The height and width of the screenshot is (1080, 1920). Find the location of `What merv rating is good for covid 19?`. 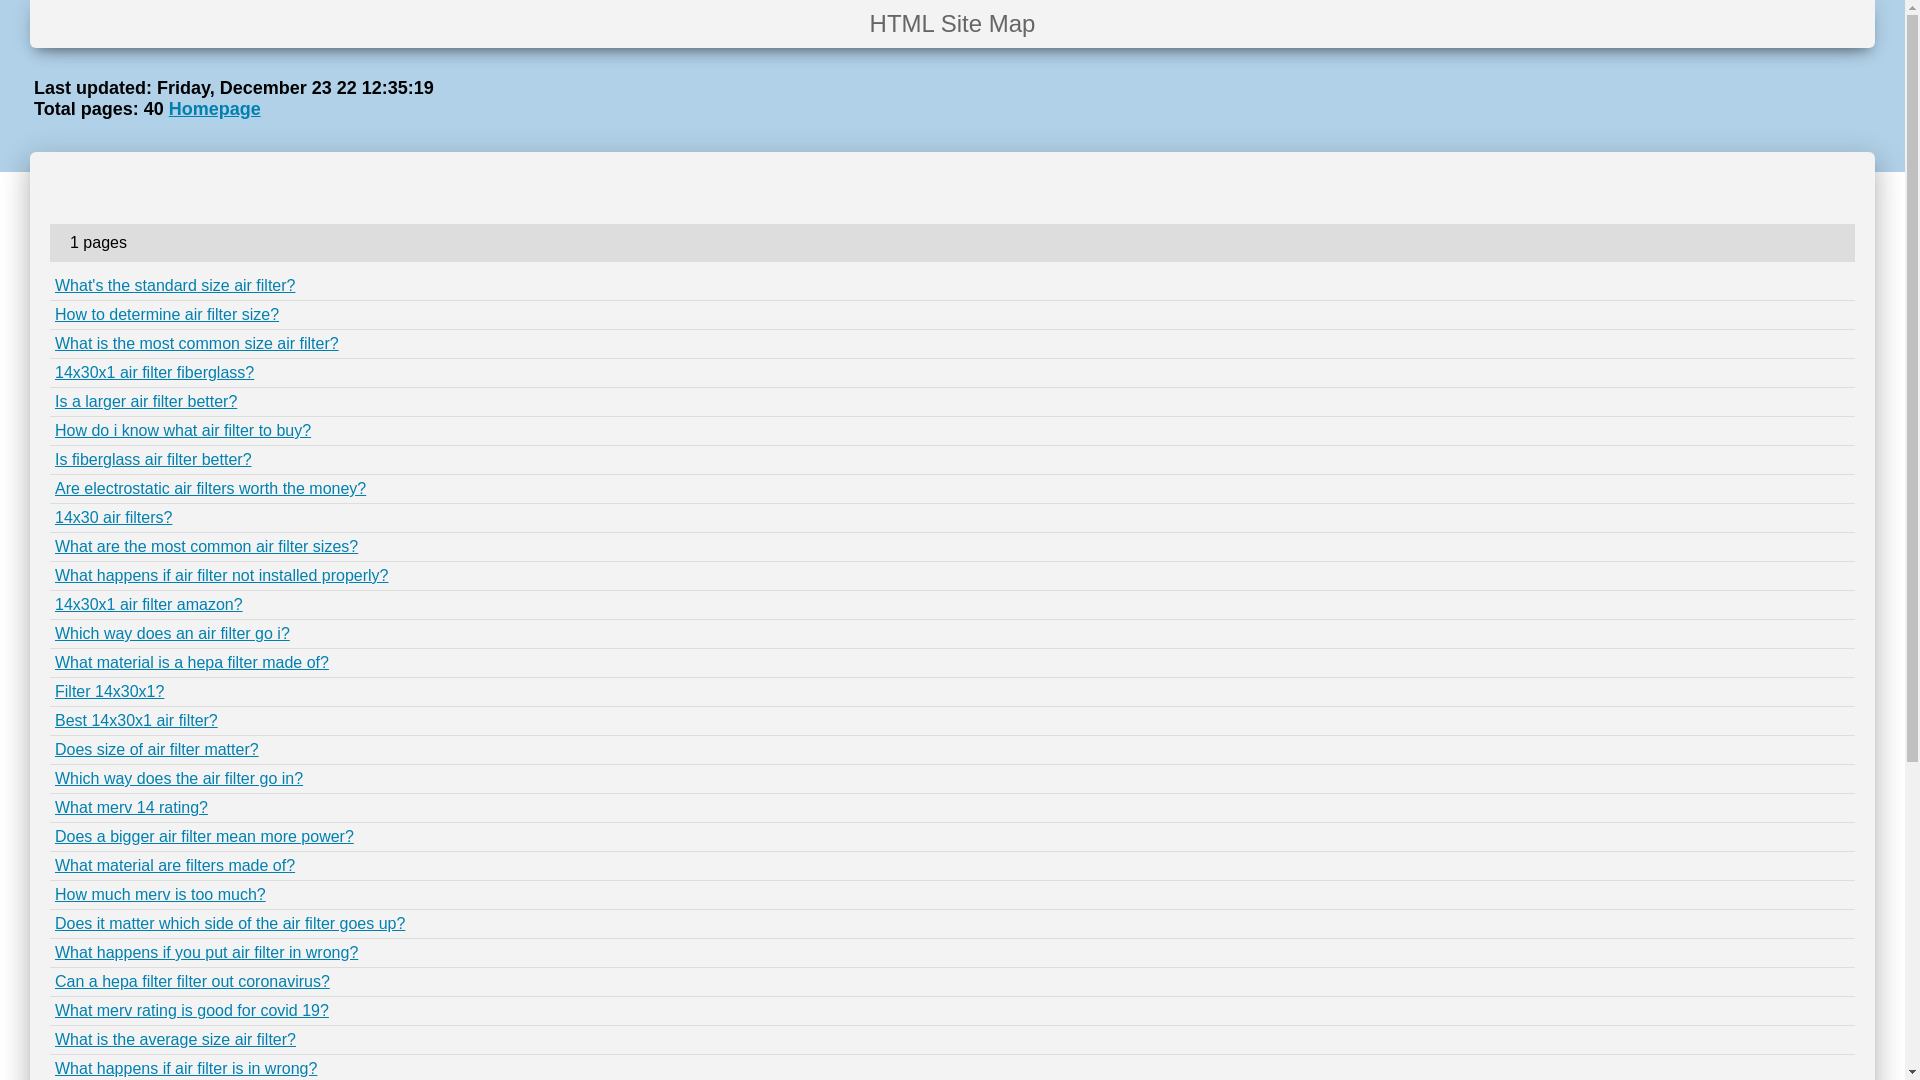

What merv rating is good for covid 19? is located at coordinates (192, 1010).